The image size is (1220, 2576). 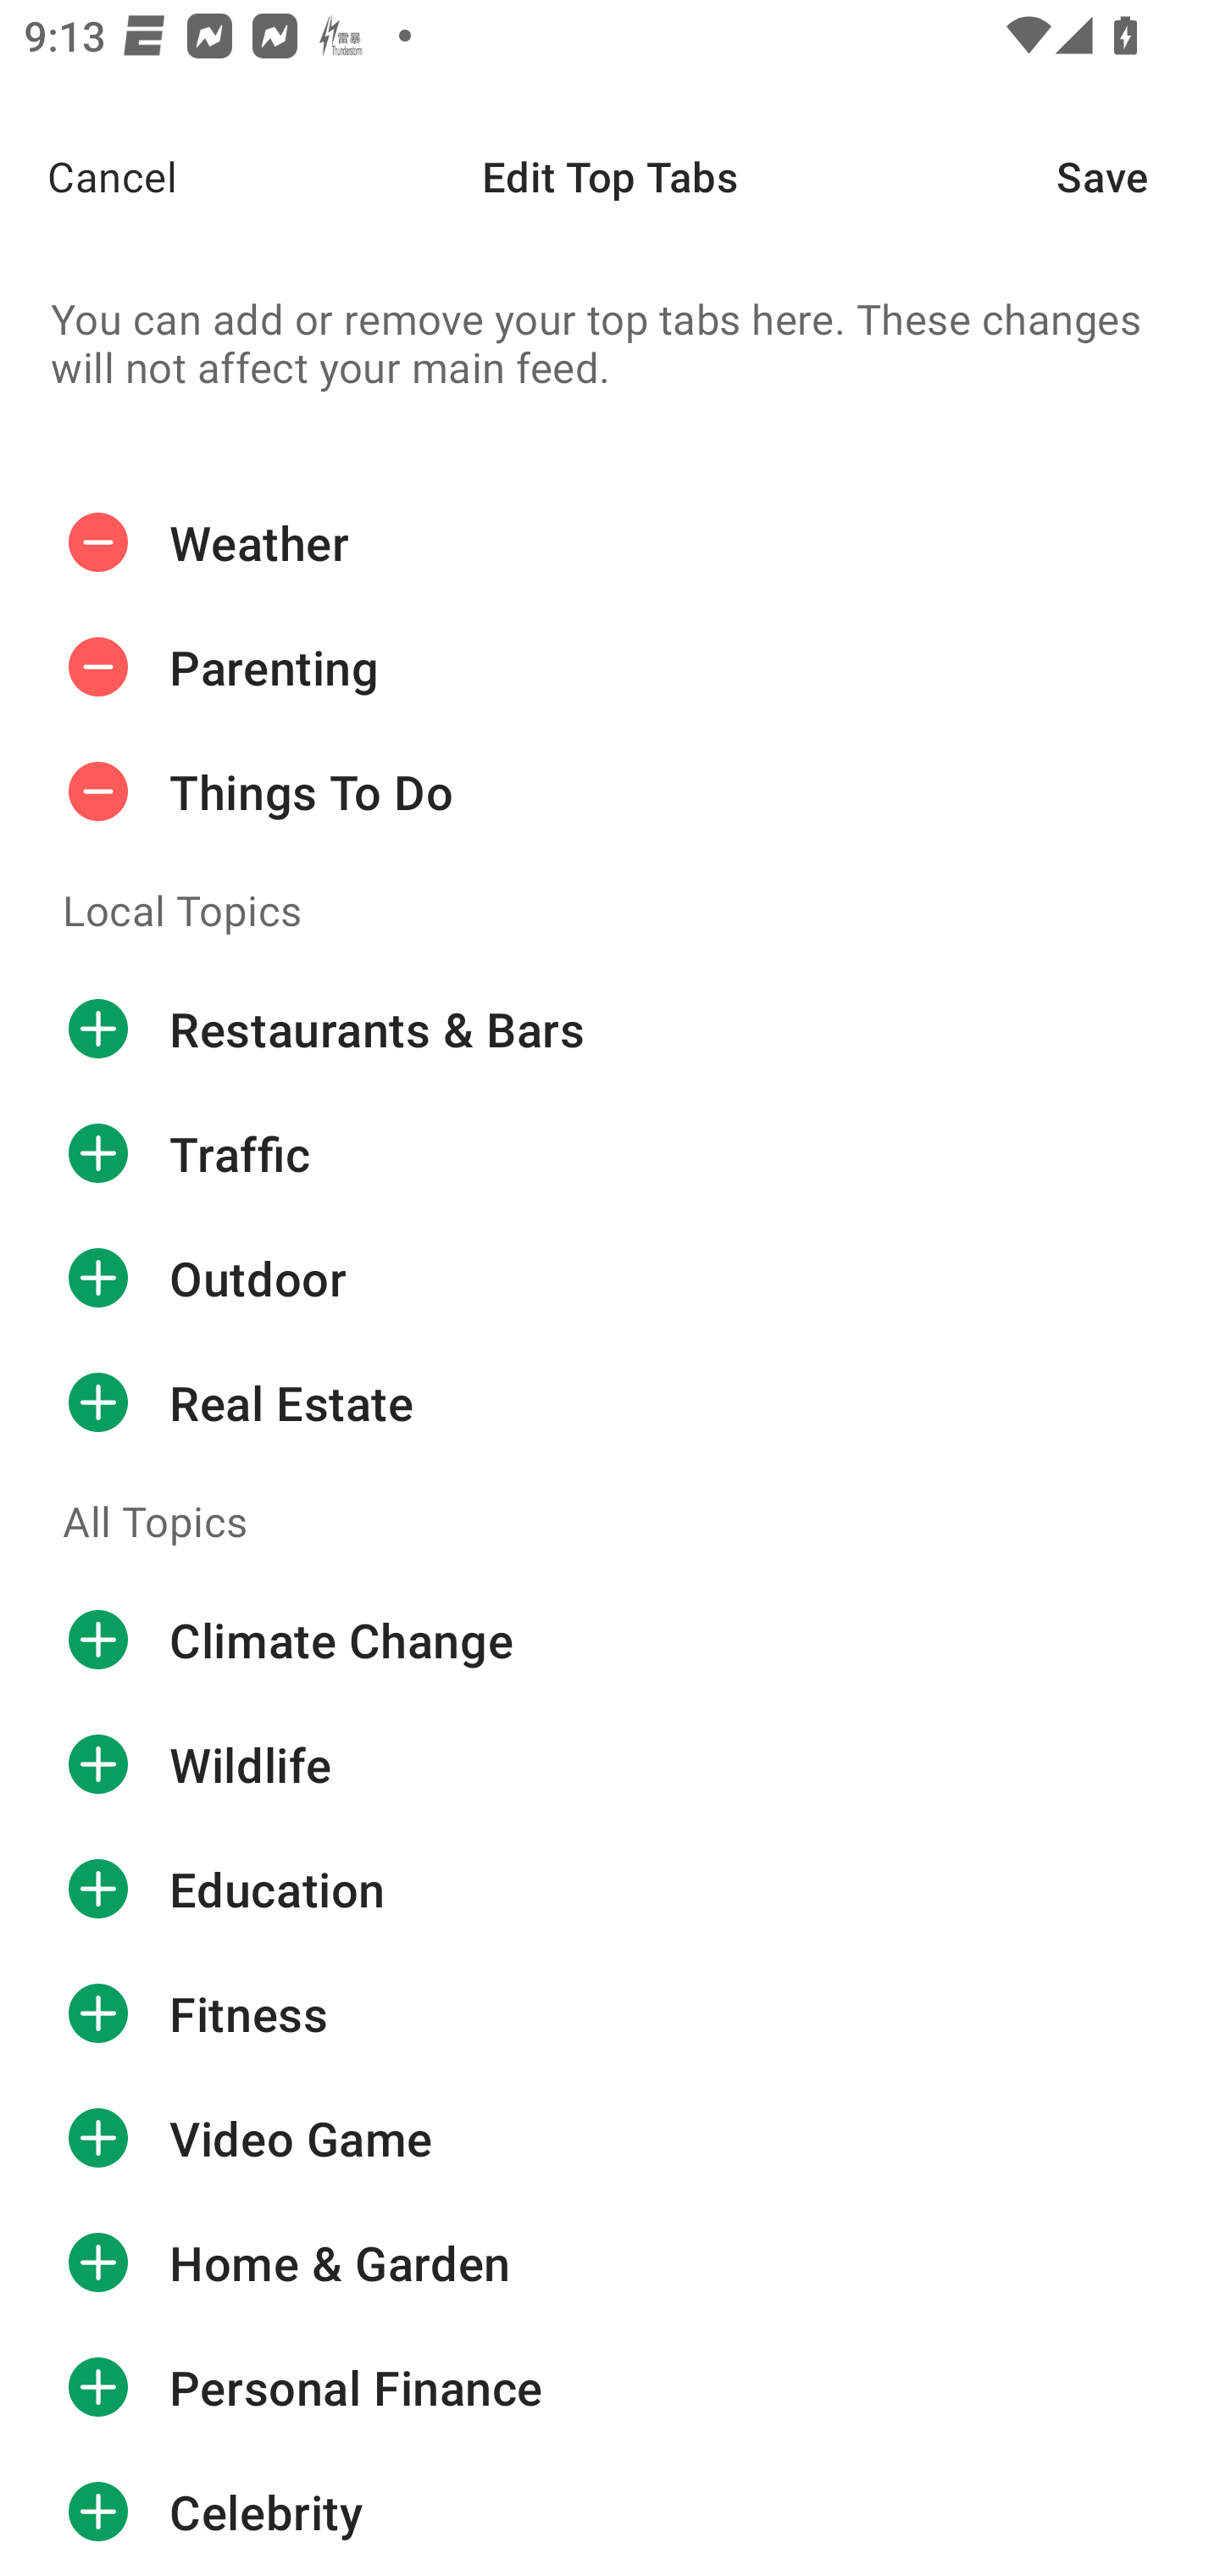 I want to click on Fitness, so click(x=610, y=2014).